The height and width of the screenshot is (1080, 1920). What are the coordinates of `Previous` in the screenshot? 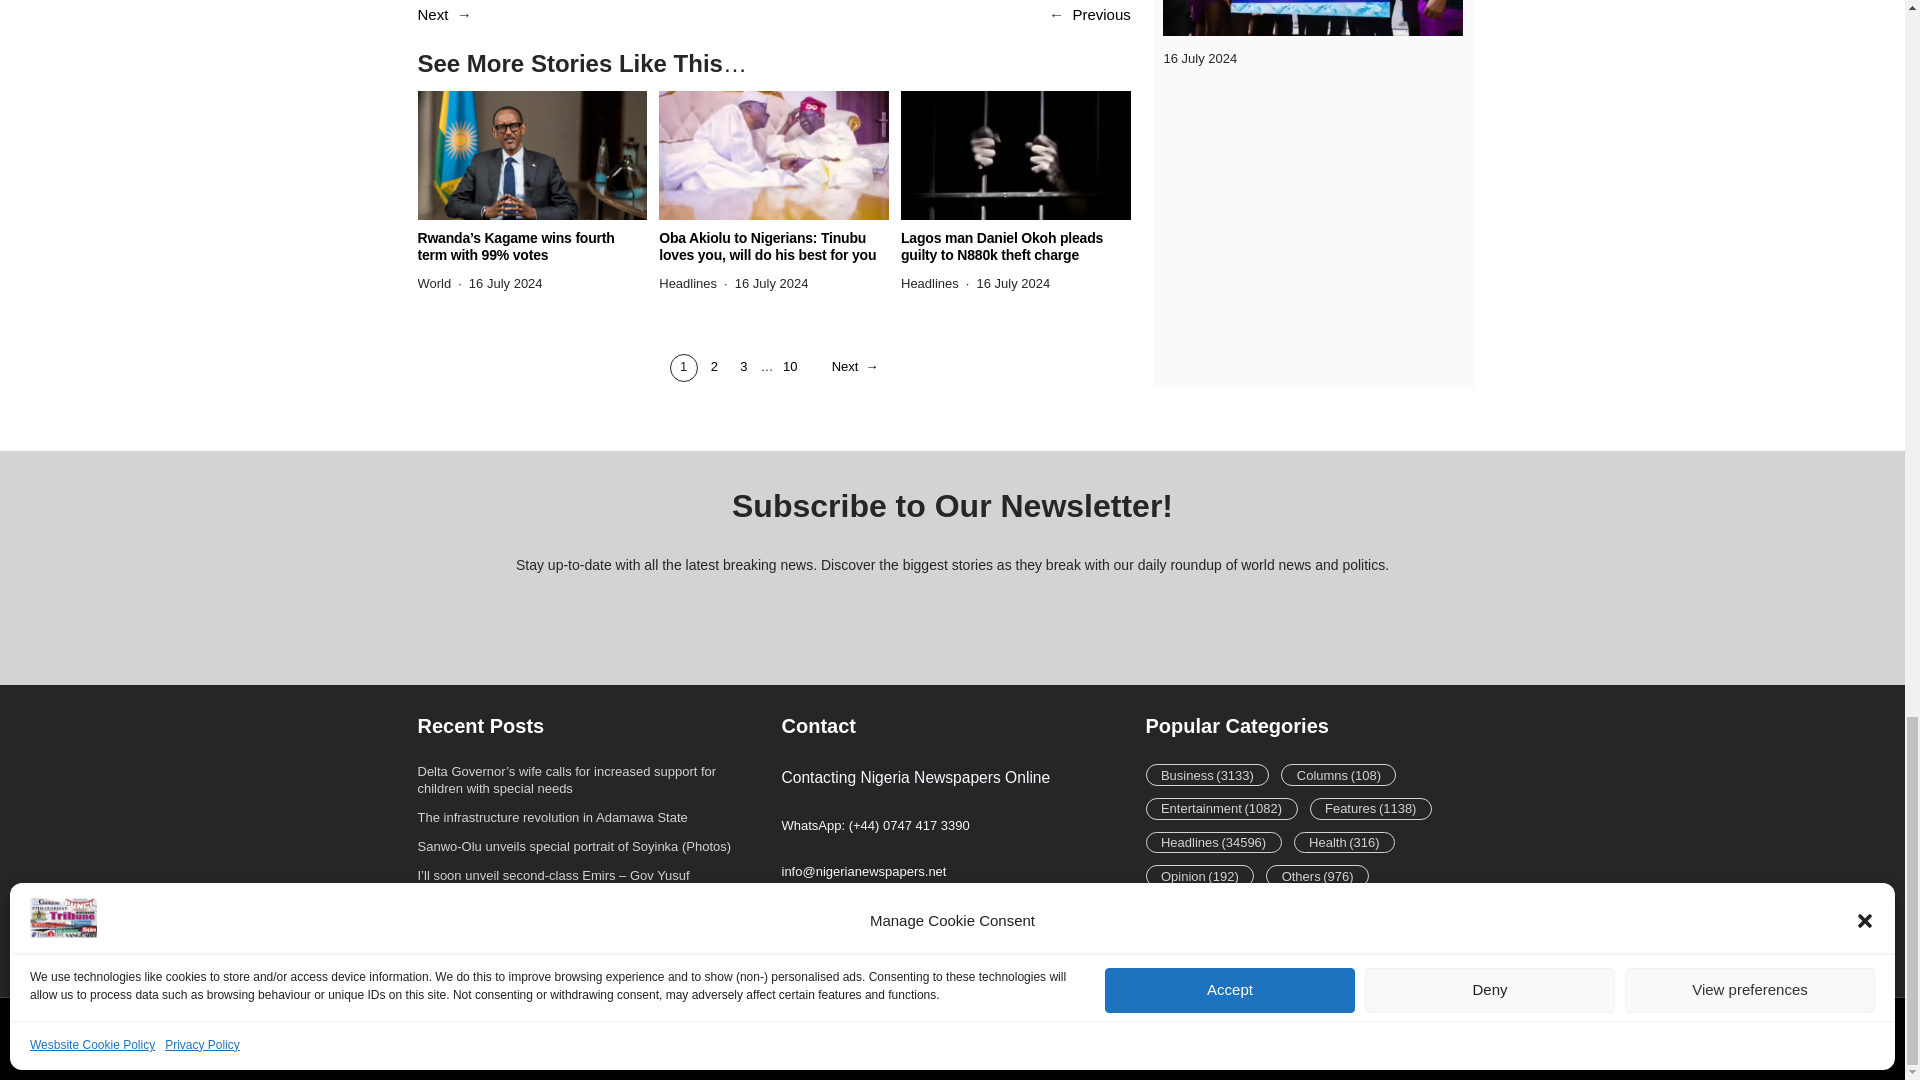 It's located at (1100, 14).